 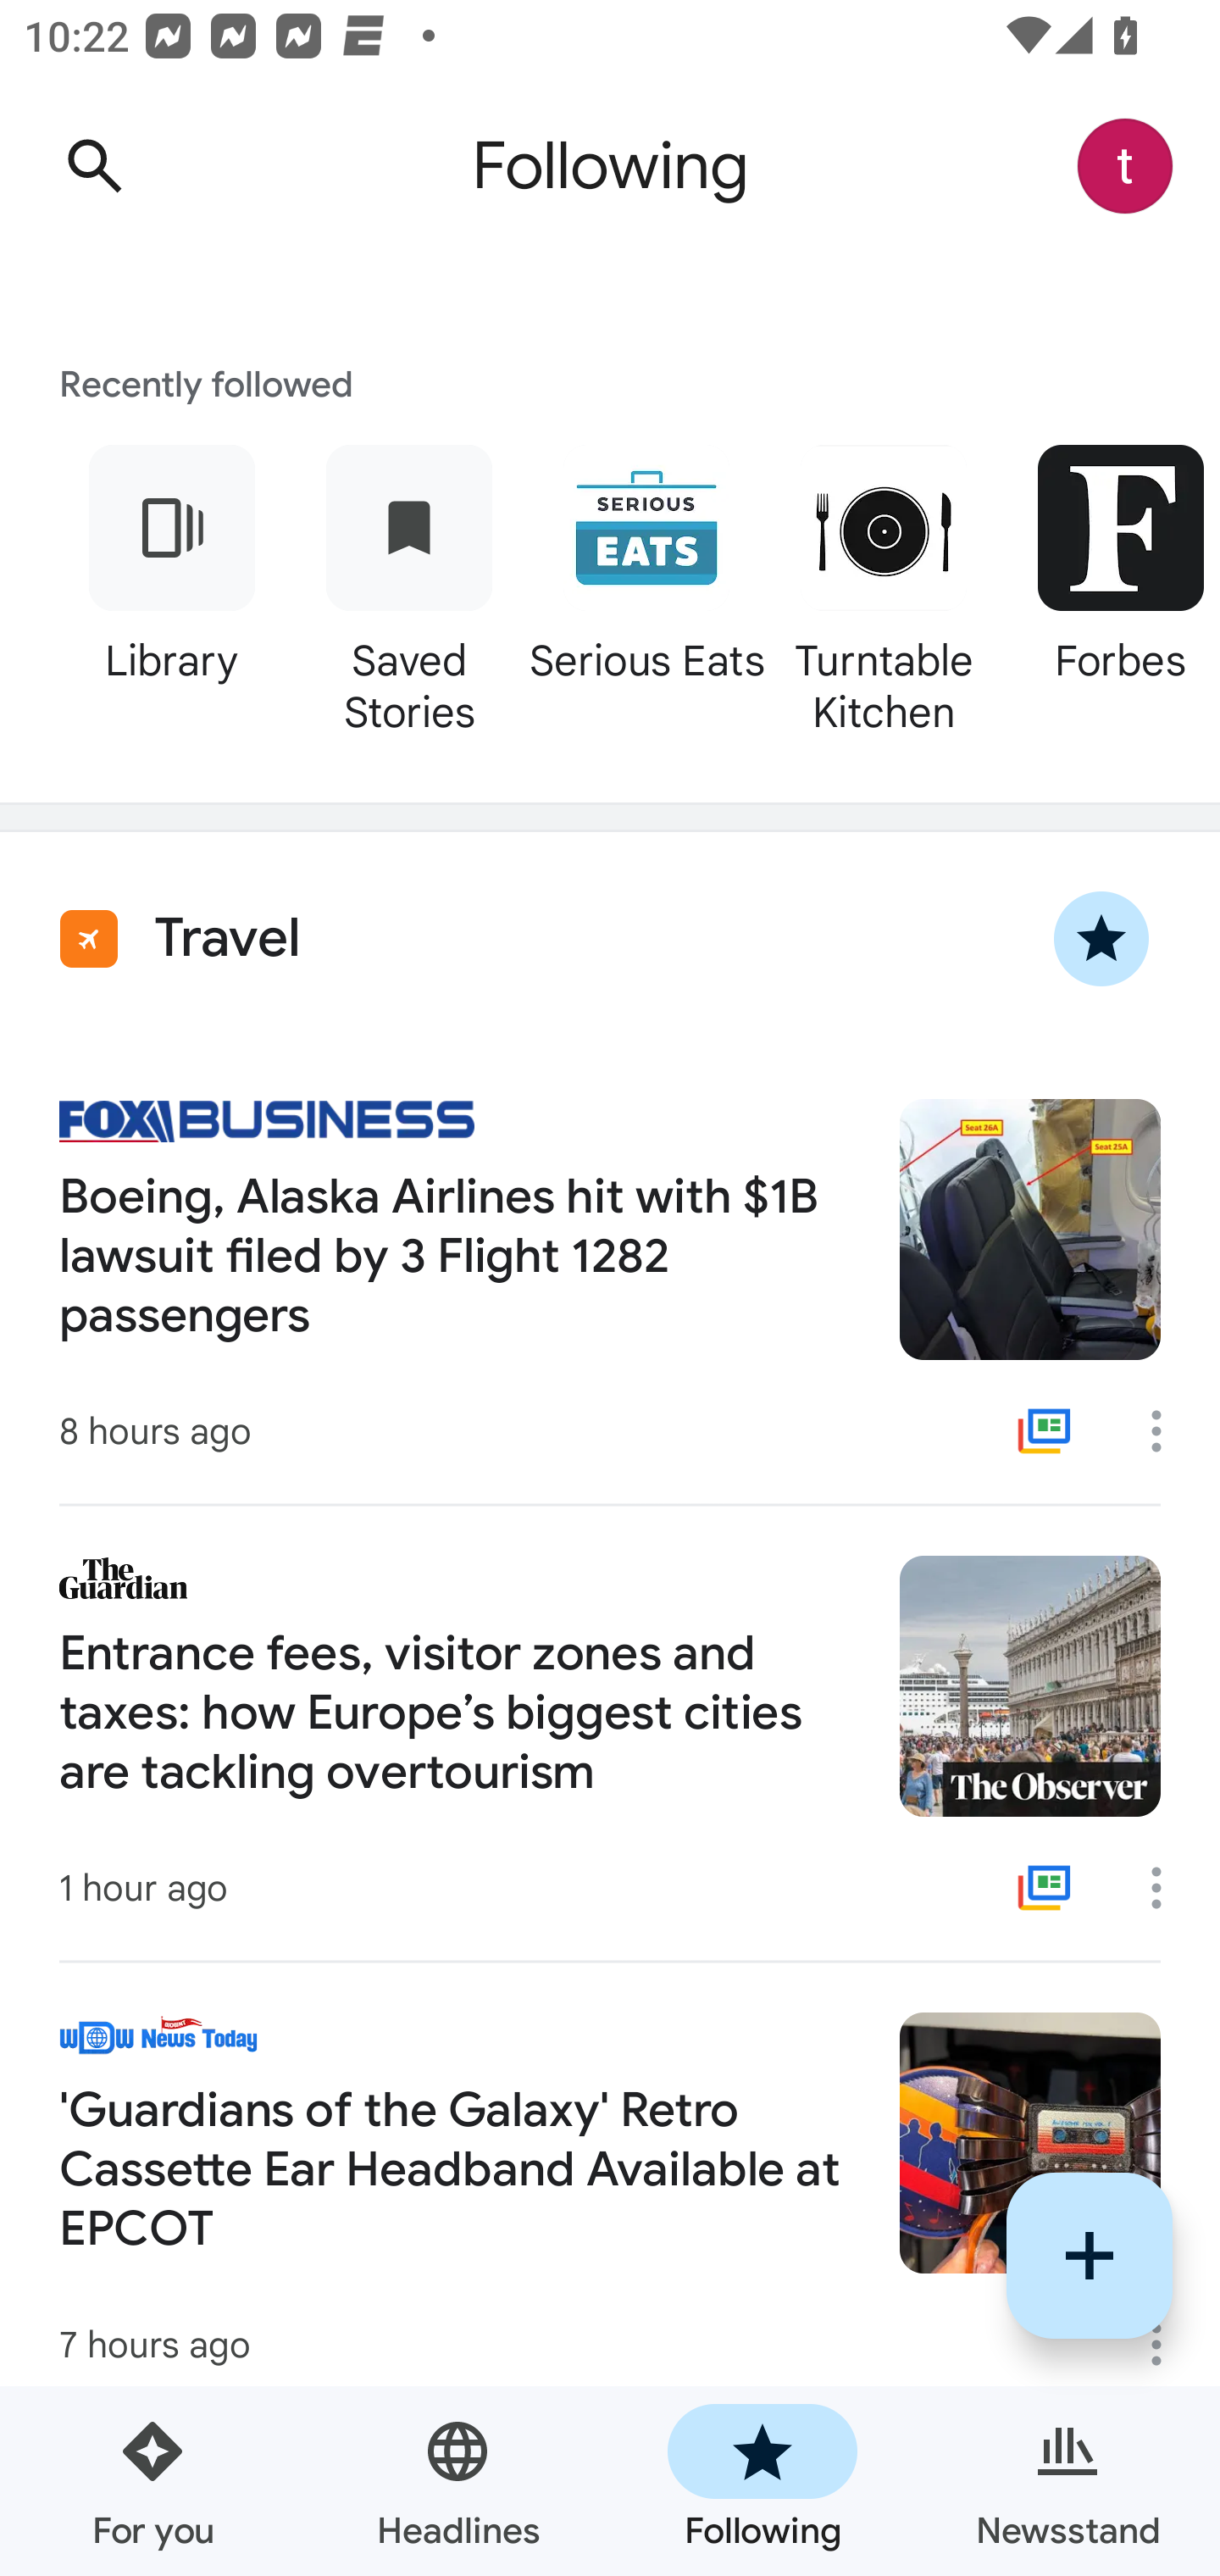 What do you see at coordinates (152, 2481) in the screenshot?
I see `For you` at bounding box center [152, 2481].